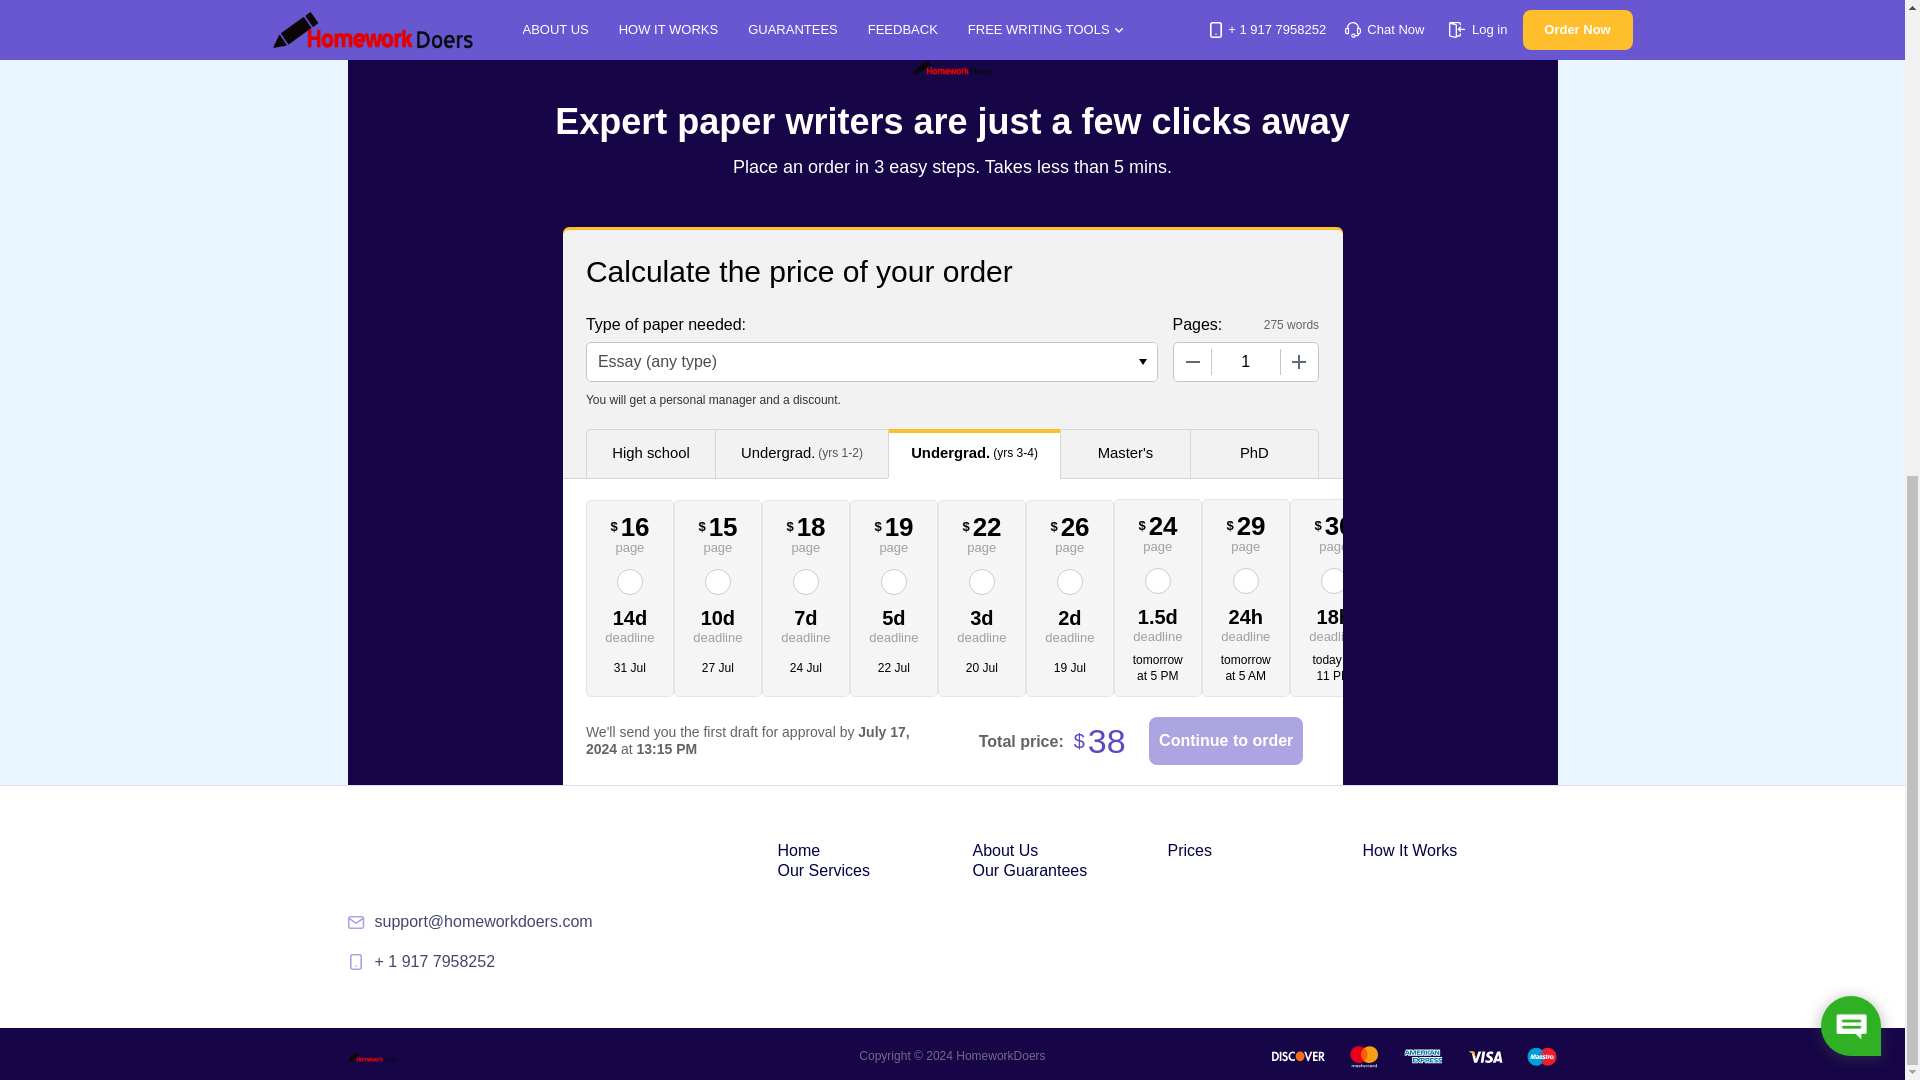 This screenshot has height=1080, width=1920. Describe the element at coordinates (1334, 622) in the screenshot. I see `18 hours` at that location.